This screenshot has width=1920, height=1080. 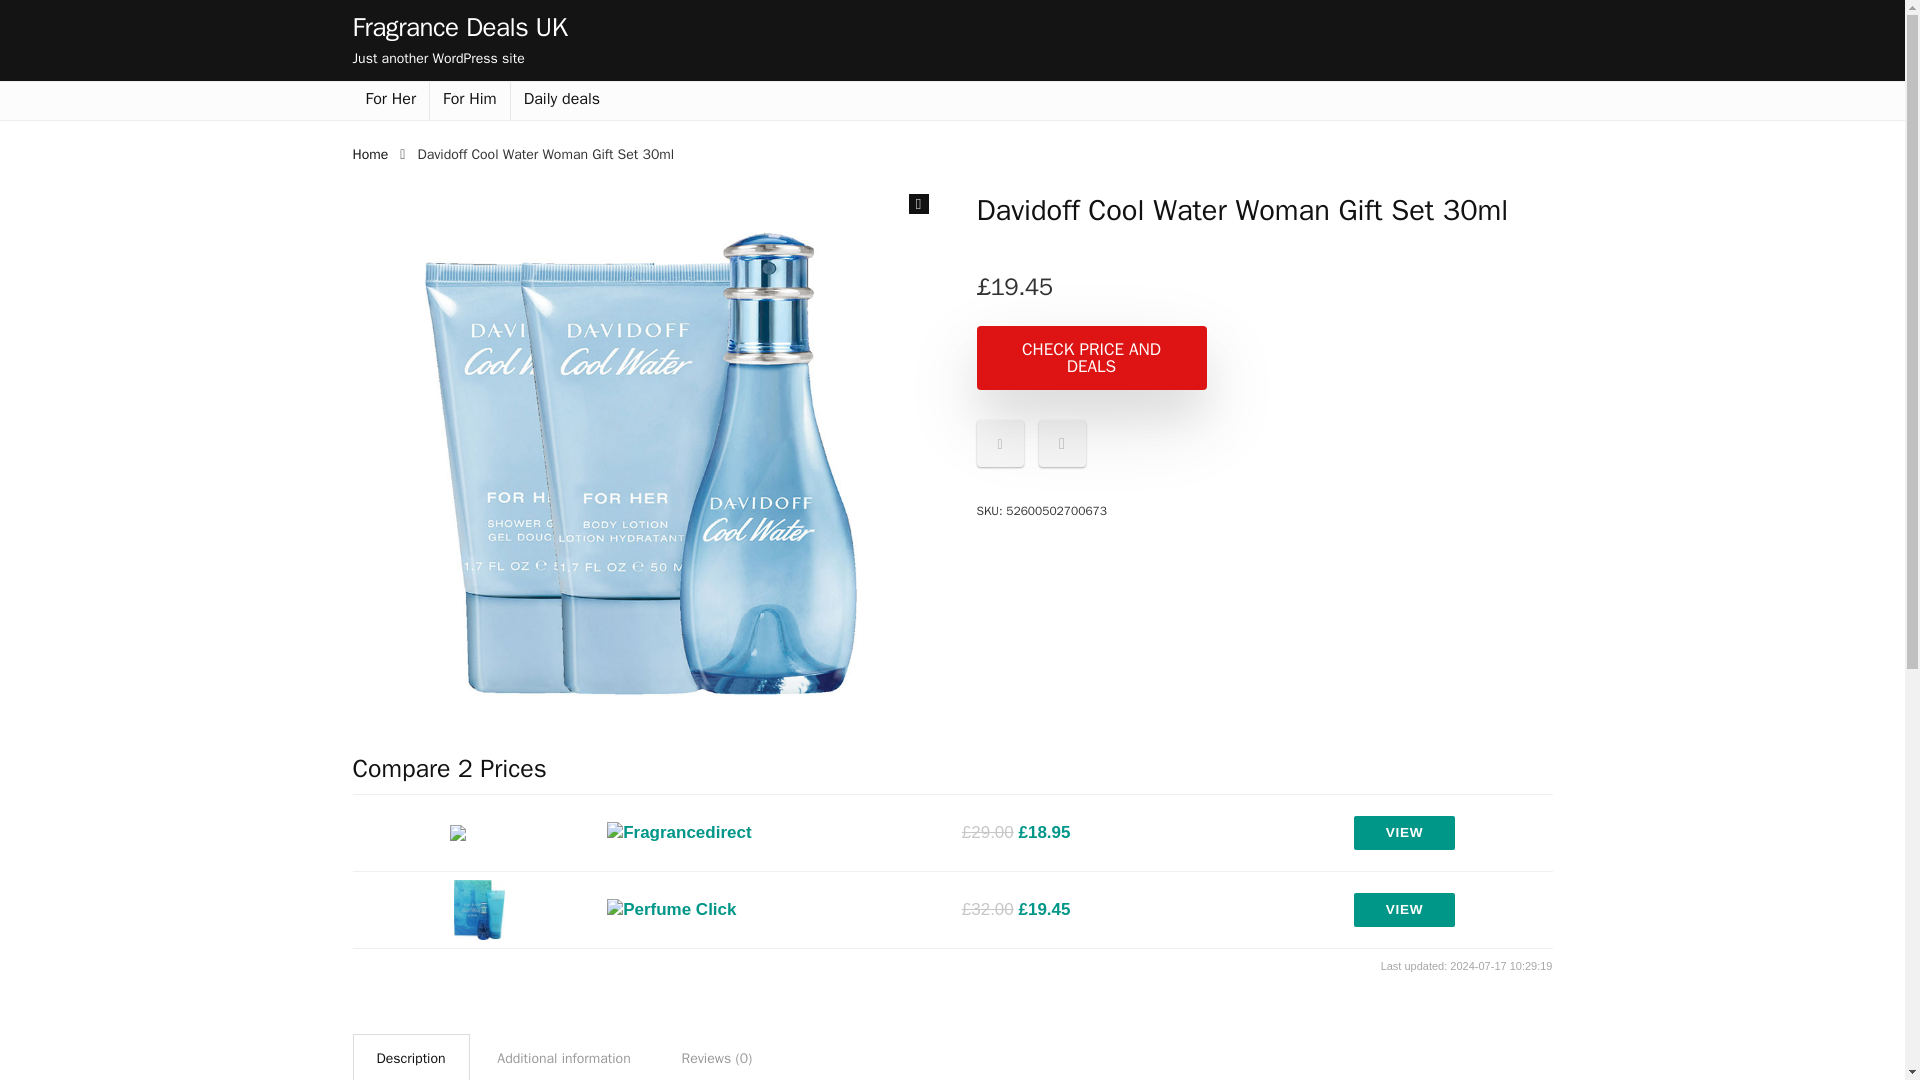 I want to click on Home, so click(x=369, y=154).